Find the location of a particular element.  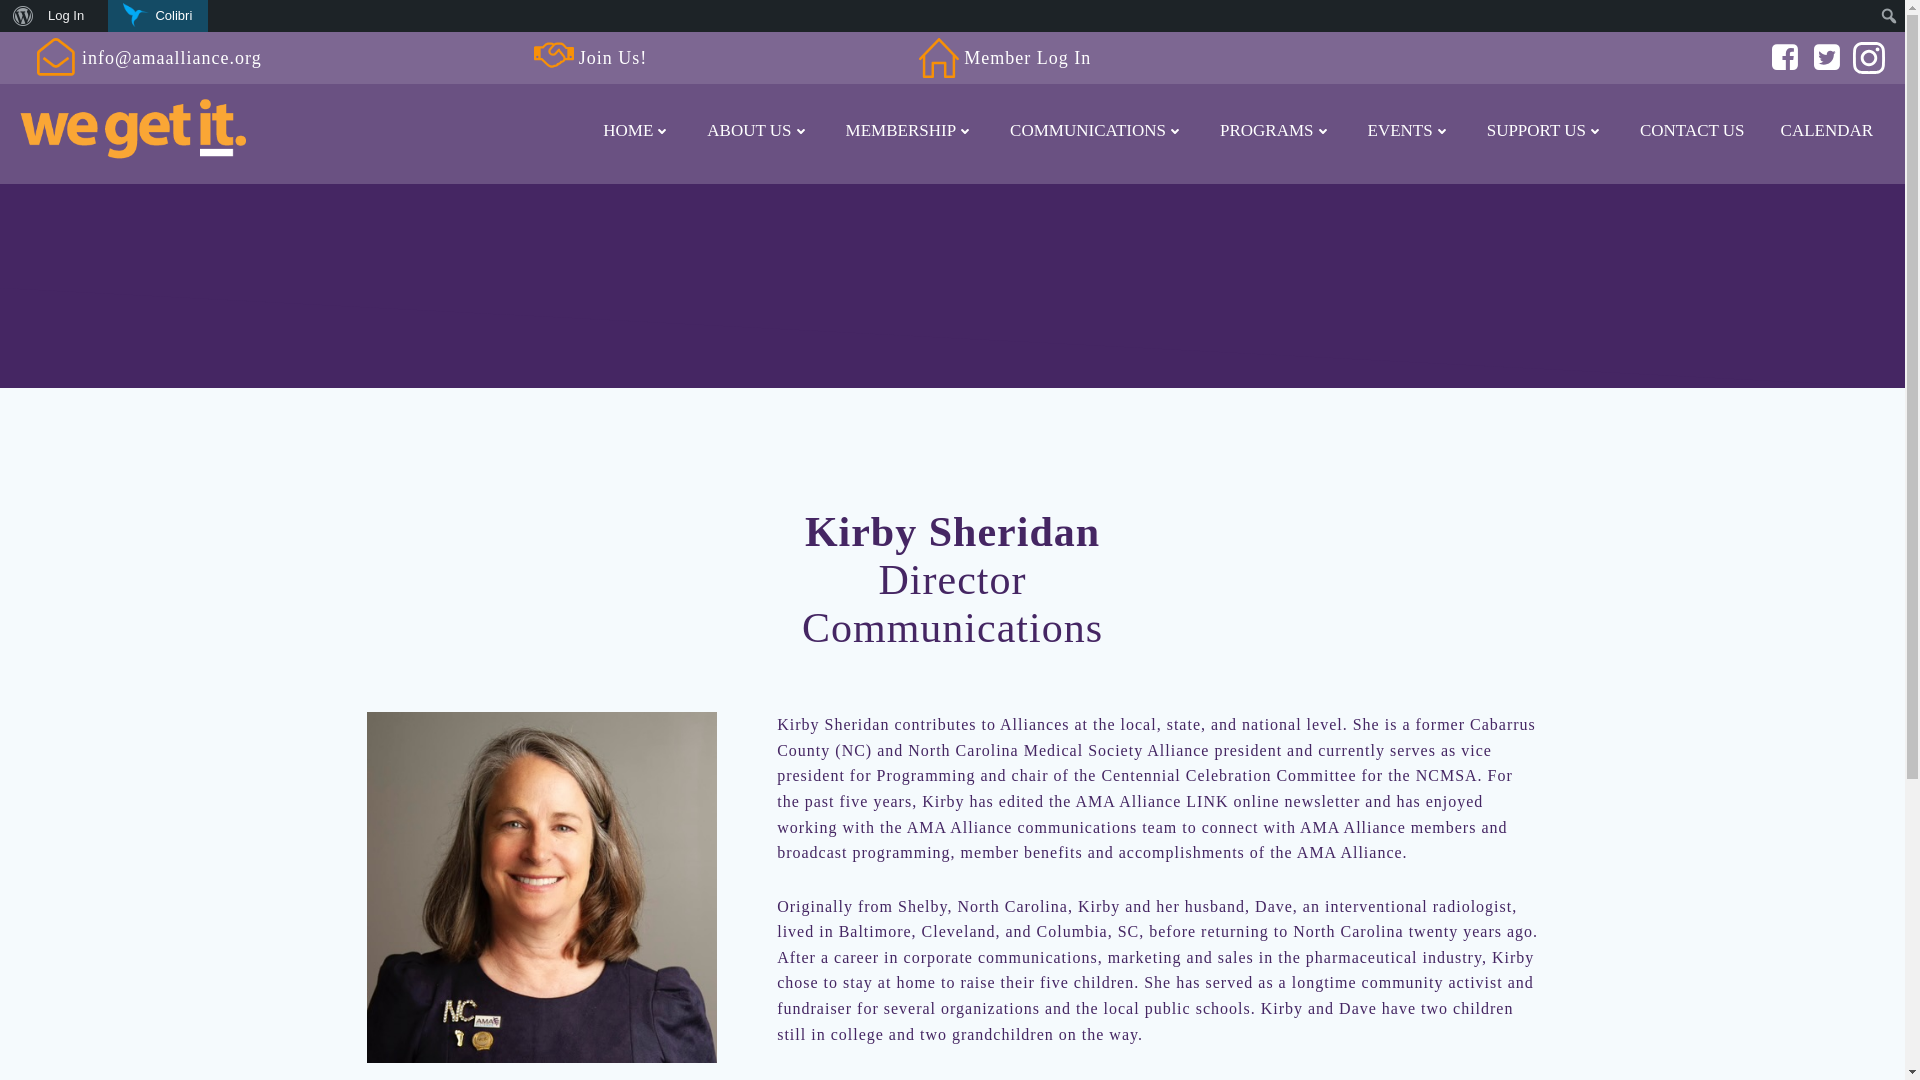

Colibri is located at coordinates (157, 16).